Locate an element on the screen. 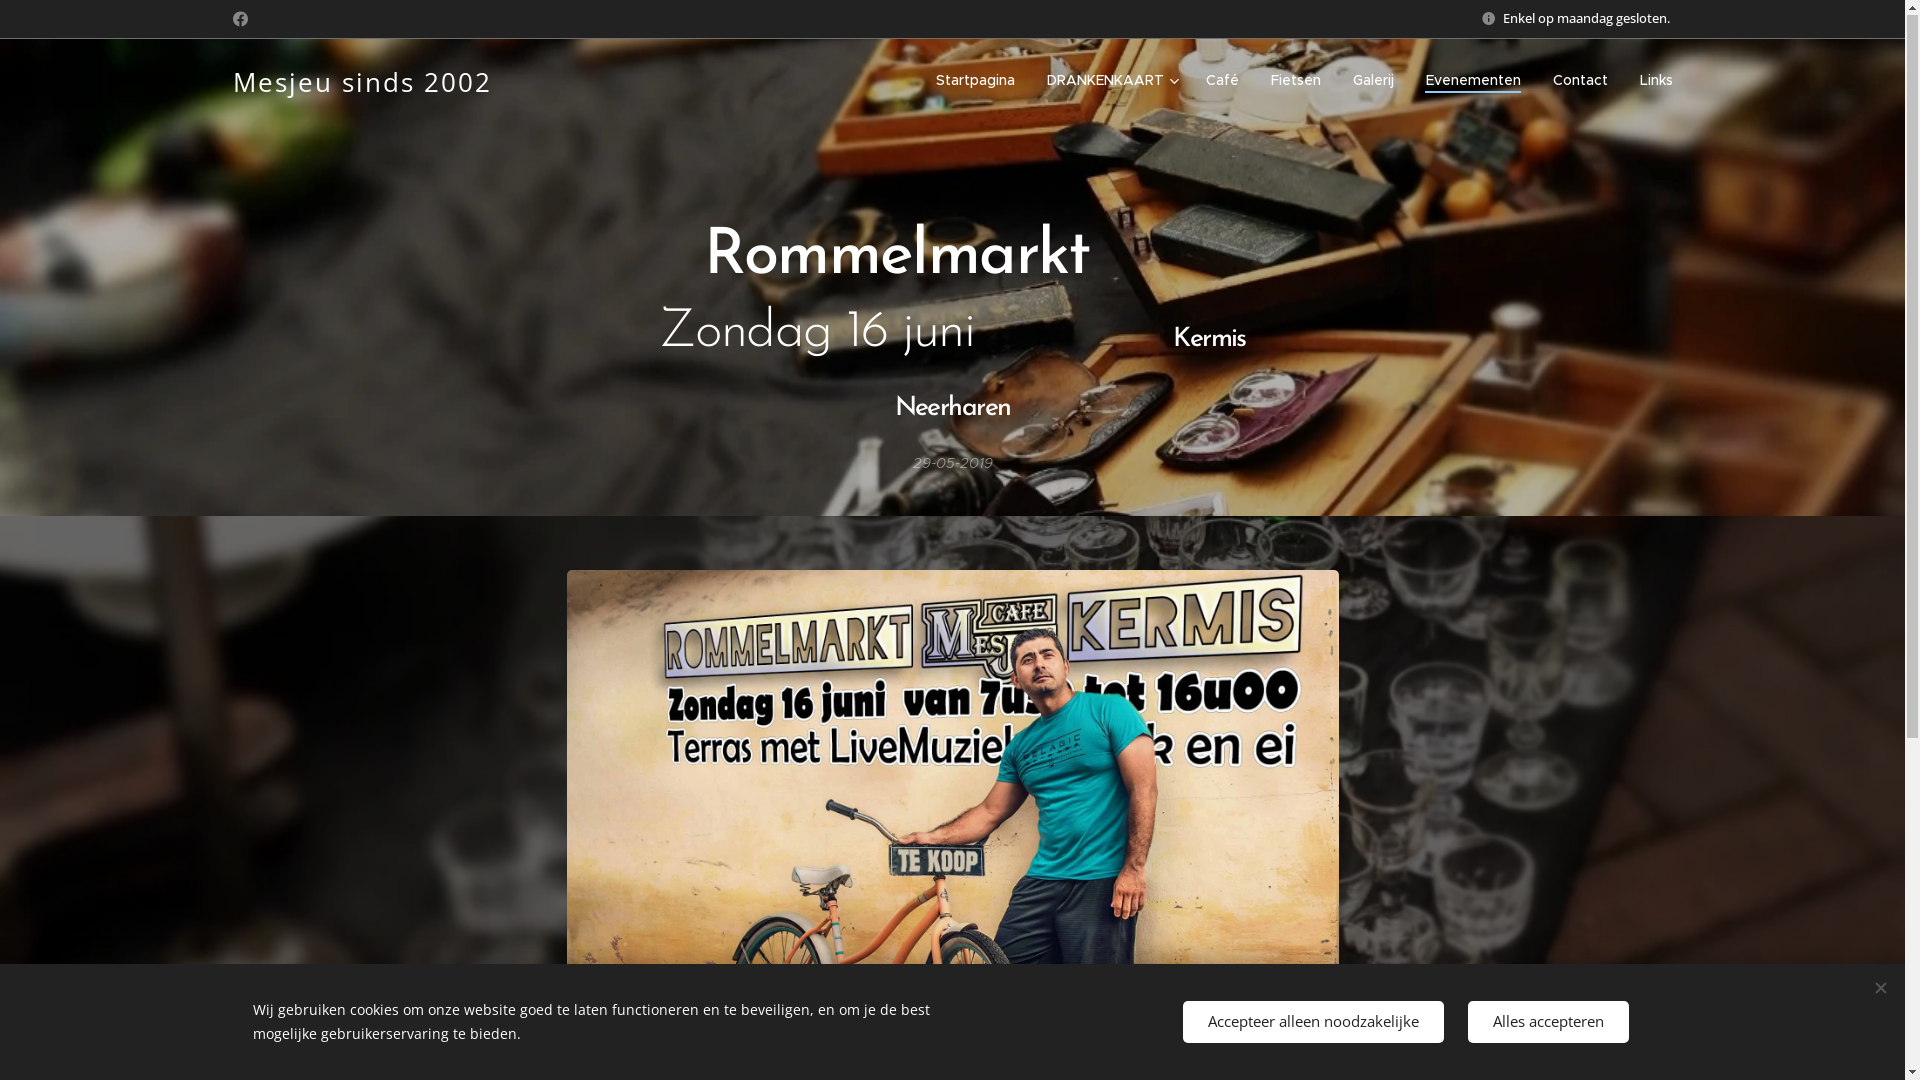 The height and width of the screenshot is (1080, 1920). Mesjeu sinds 2002 is located at coordinates (362, 81).